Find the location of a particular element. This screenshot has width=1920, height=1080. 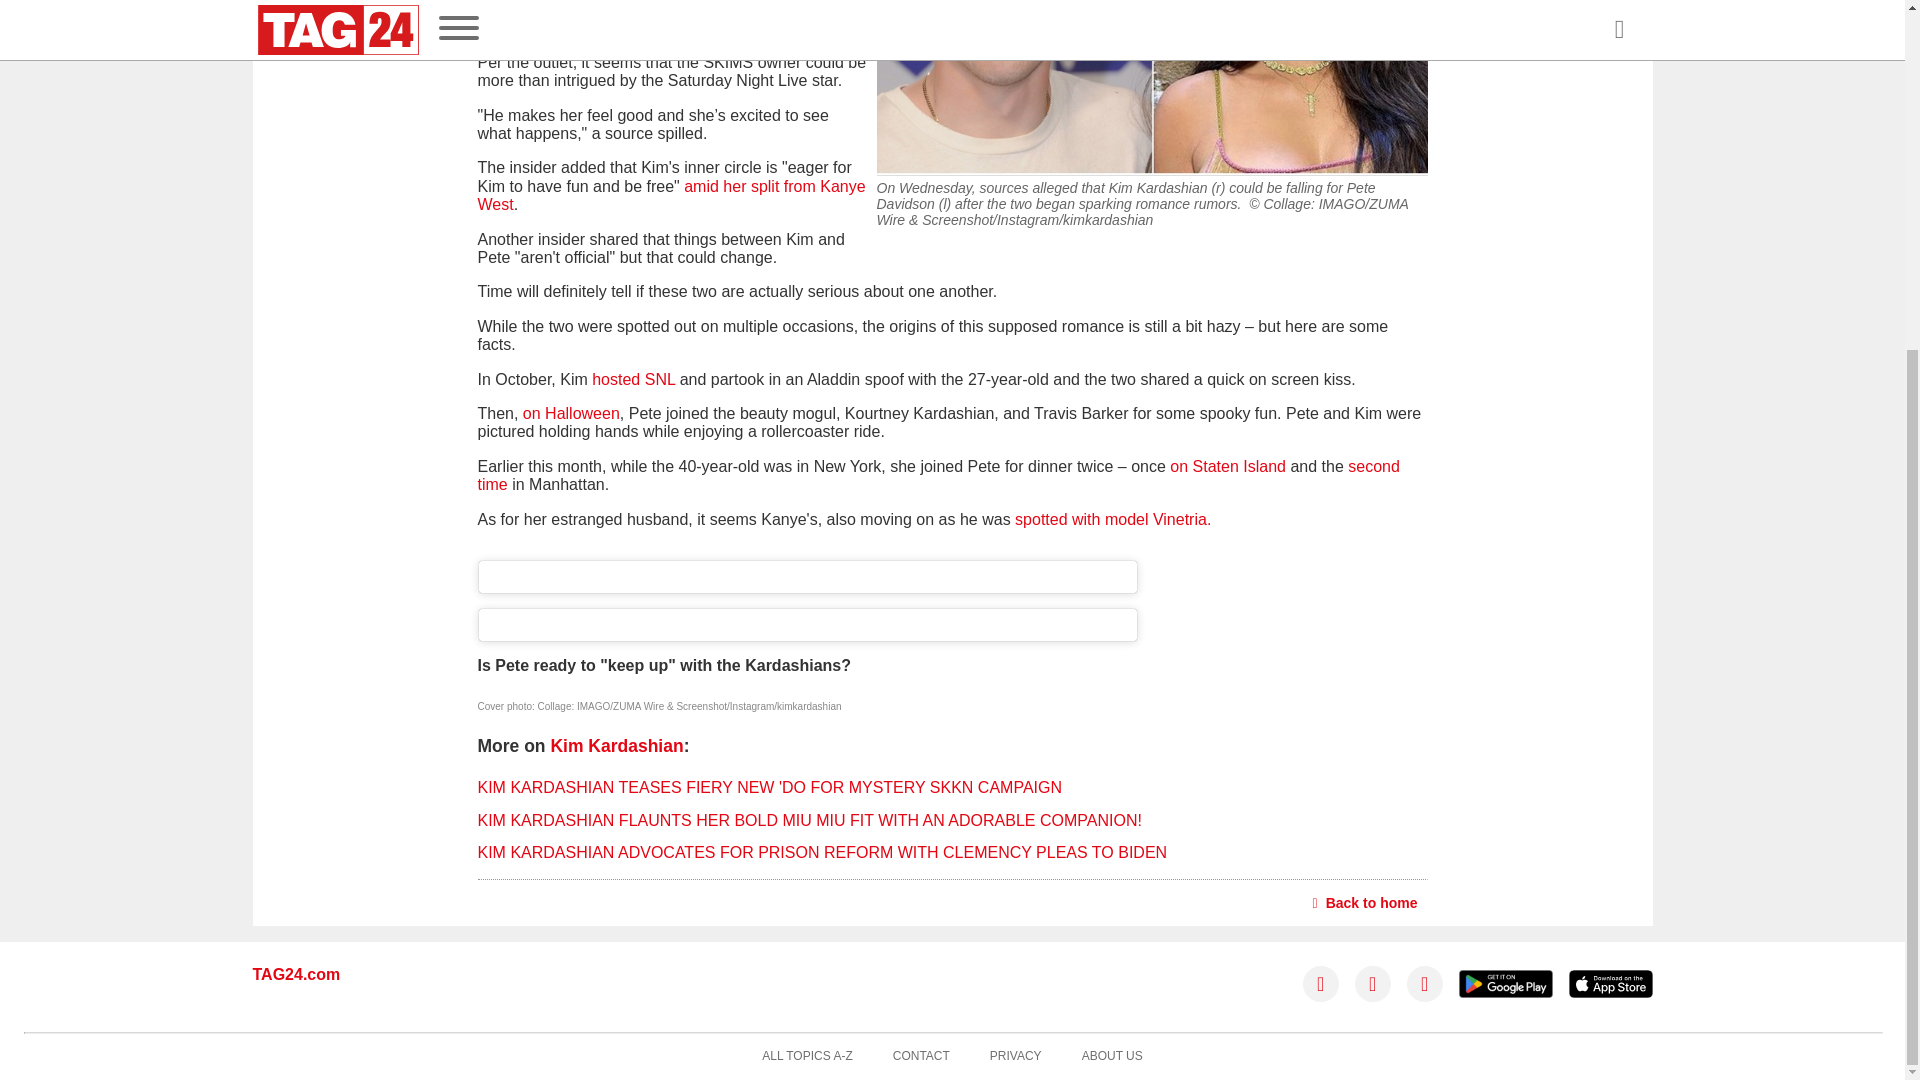

Kim Kardashian is located at coordinates (616, 746).